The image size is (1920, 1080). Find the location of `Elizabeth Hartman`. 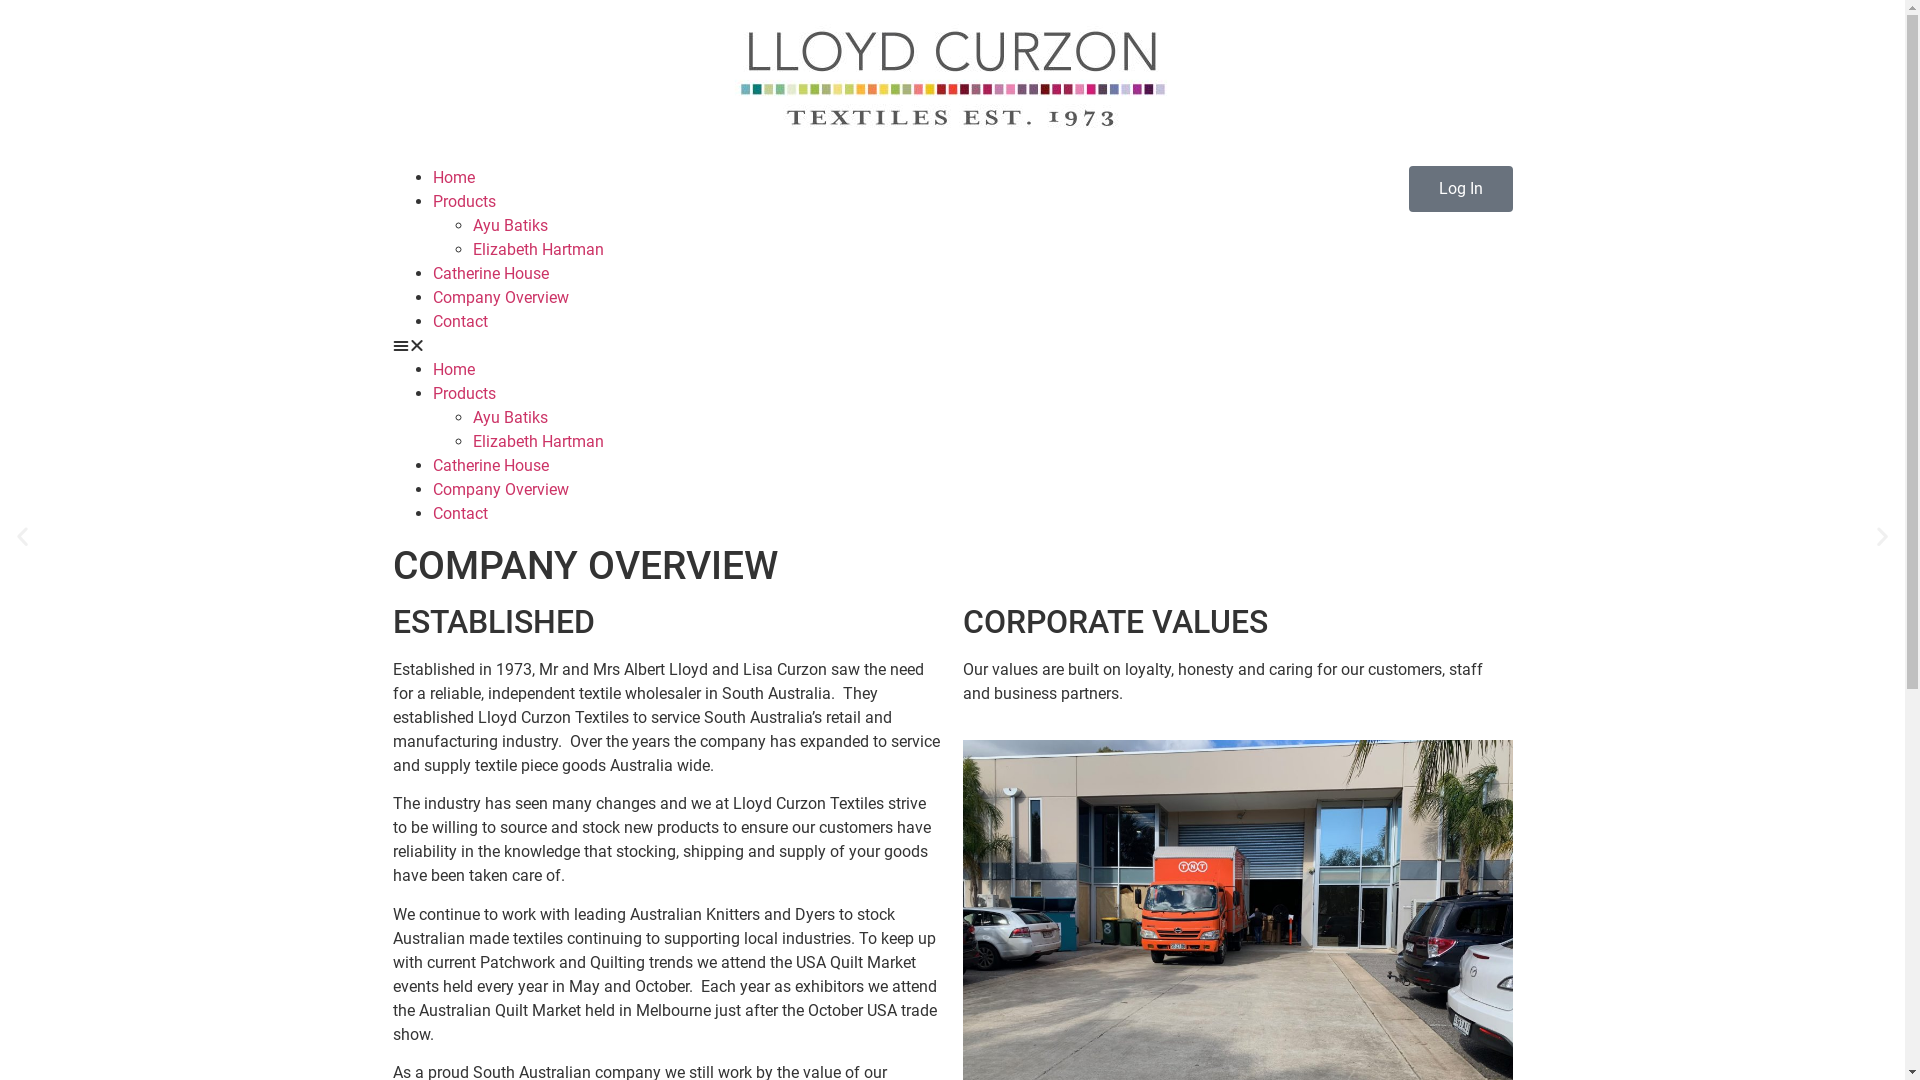

Elizabeth Hartman is located at coordinates (538, 442).